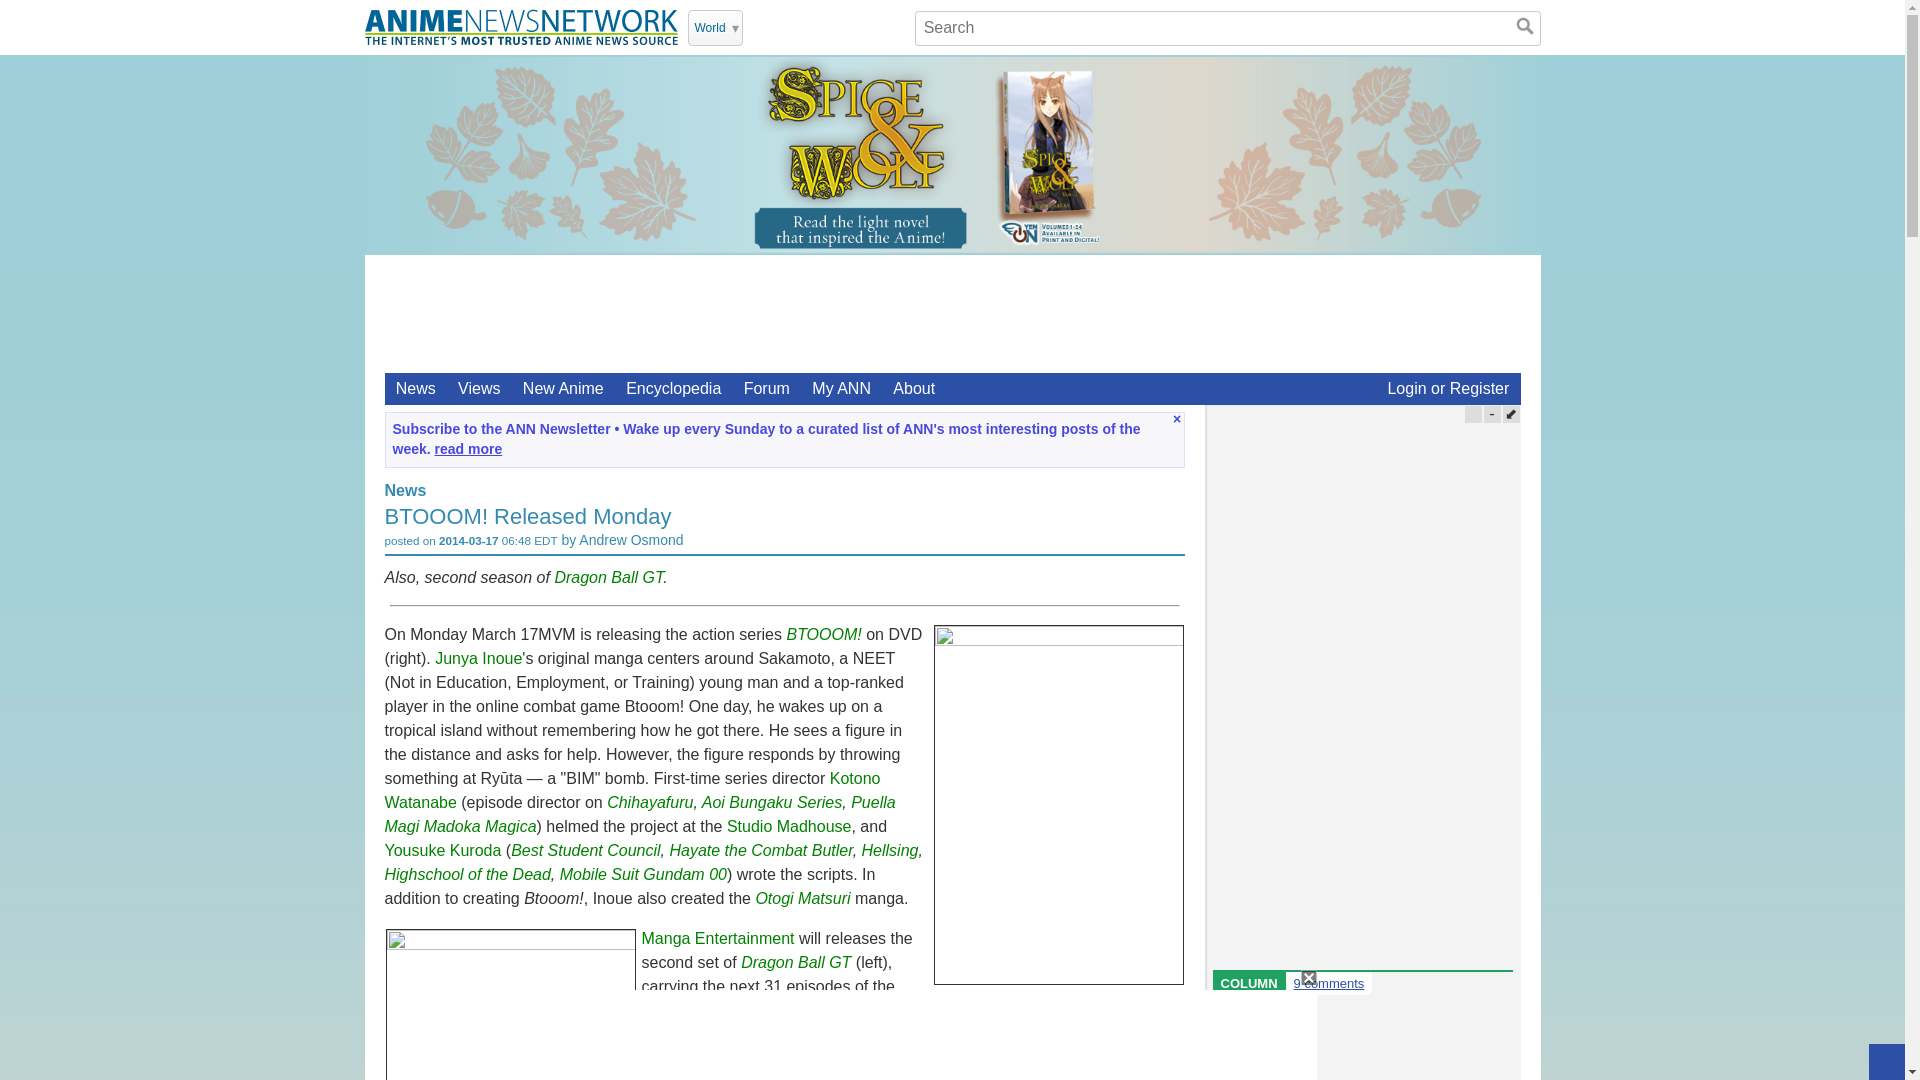 This screenshot has height=1080, width=1920. Describe the element at coordinates (520, 27) in the screenshot. I see `Return to Homepage` at that location.